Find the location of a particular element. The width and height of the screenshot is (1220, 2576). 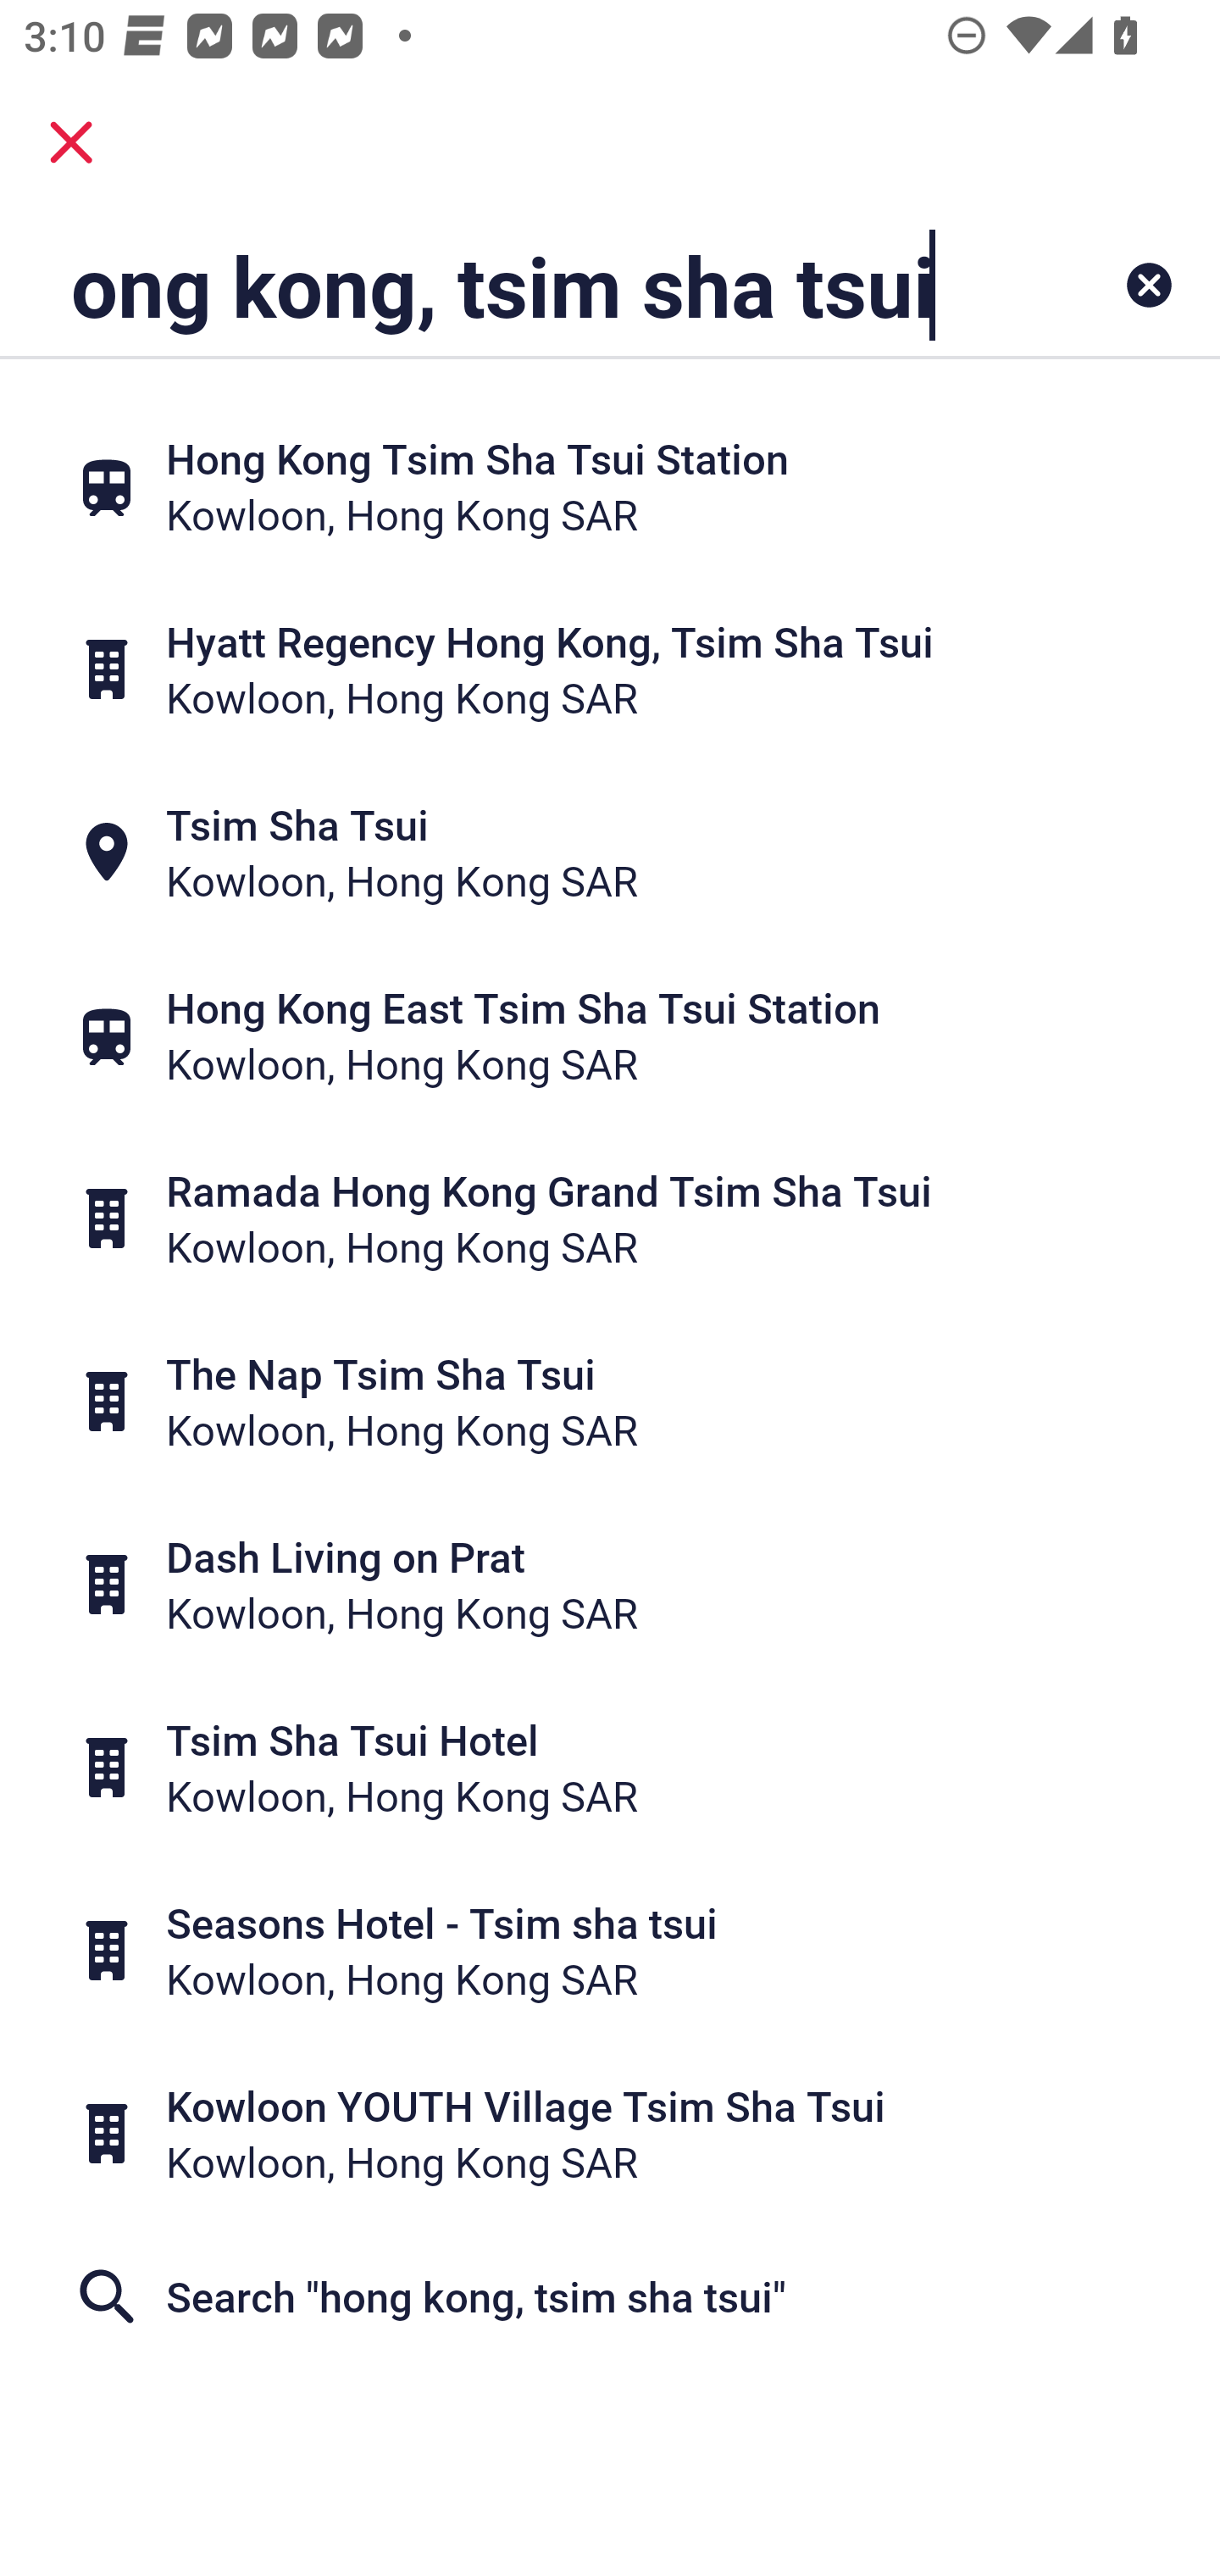

close. is located at coordinates (71, 142).